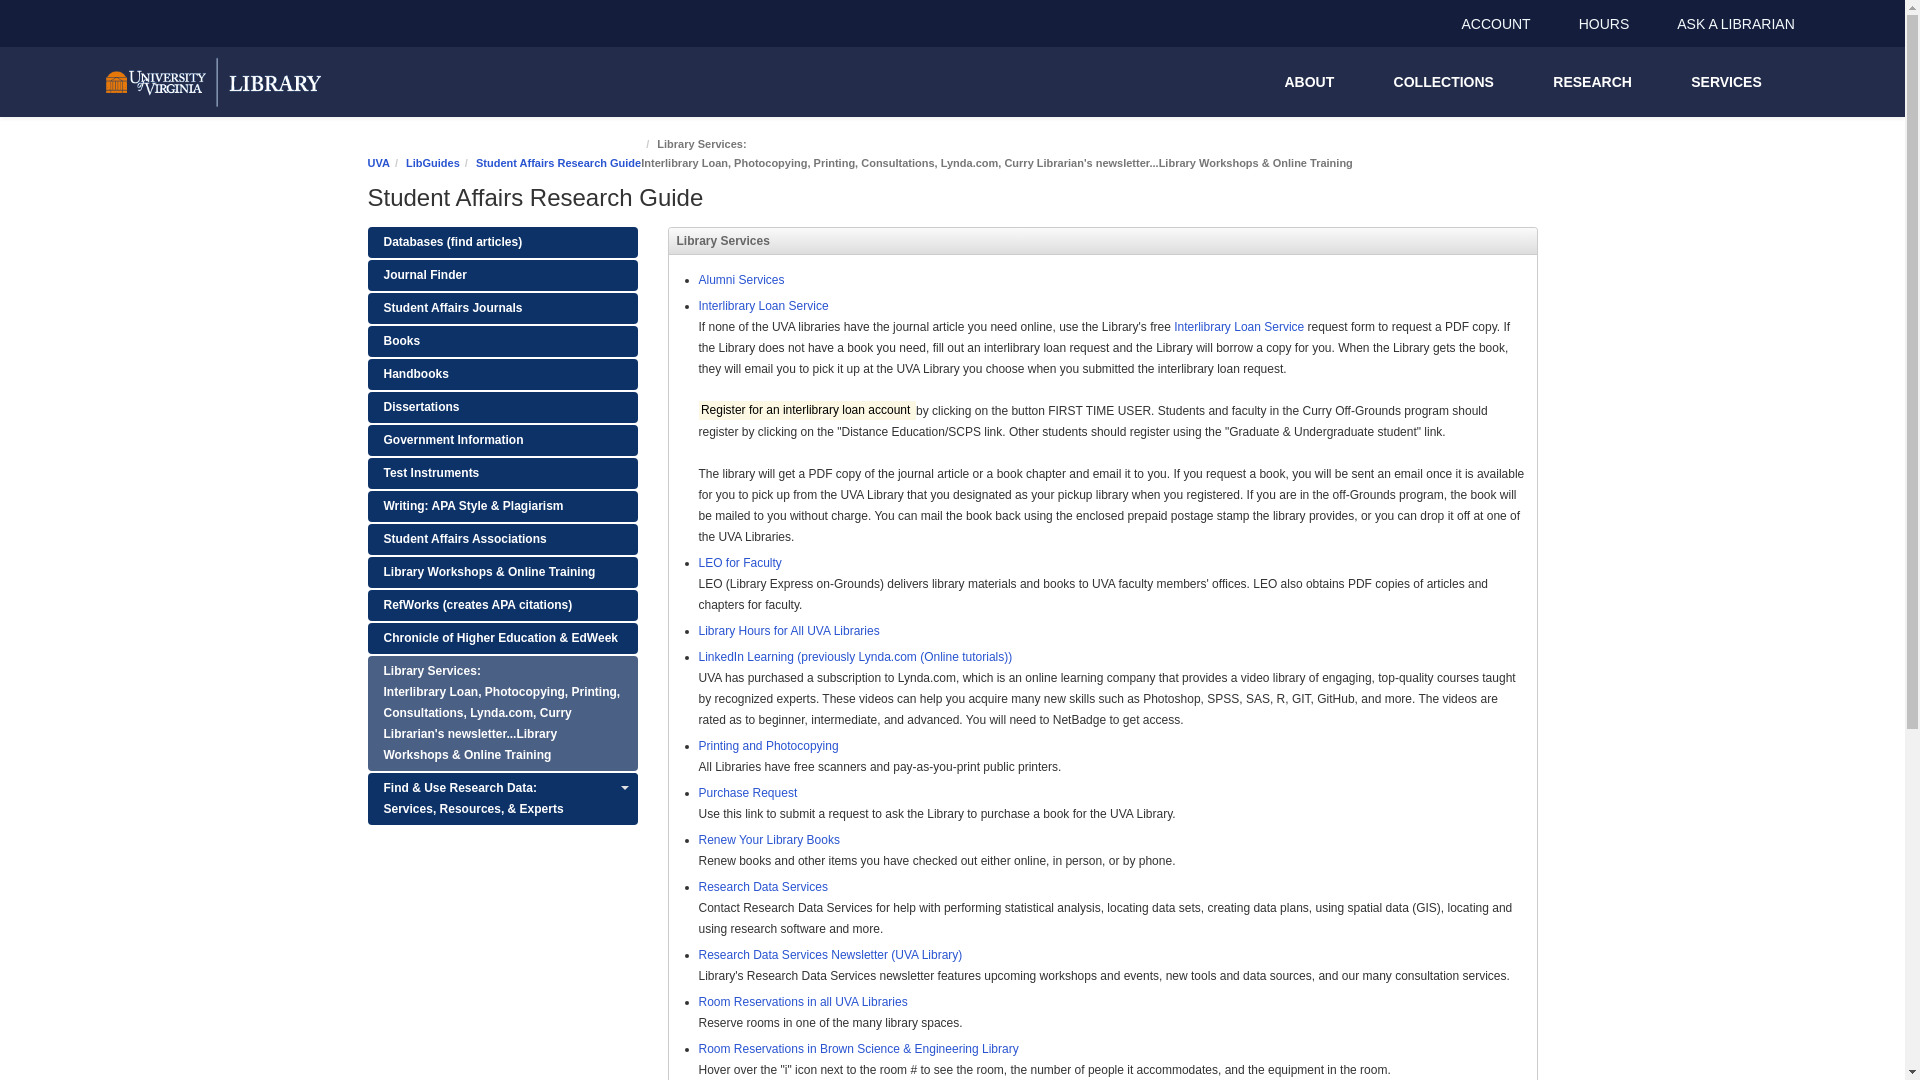  What do you see at coordinates (502, 408) in the screenshot?
I see `Find dissertations from UVA and around the world.` at bounding box center [502, 408].